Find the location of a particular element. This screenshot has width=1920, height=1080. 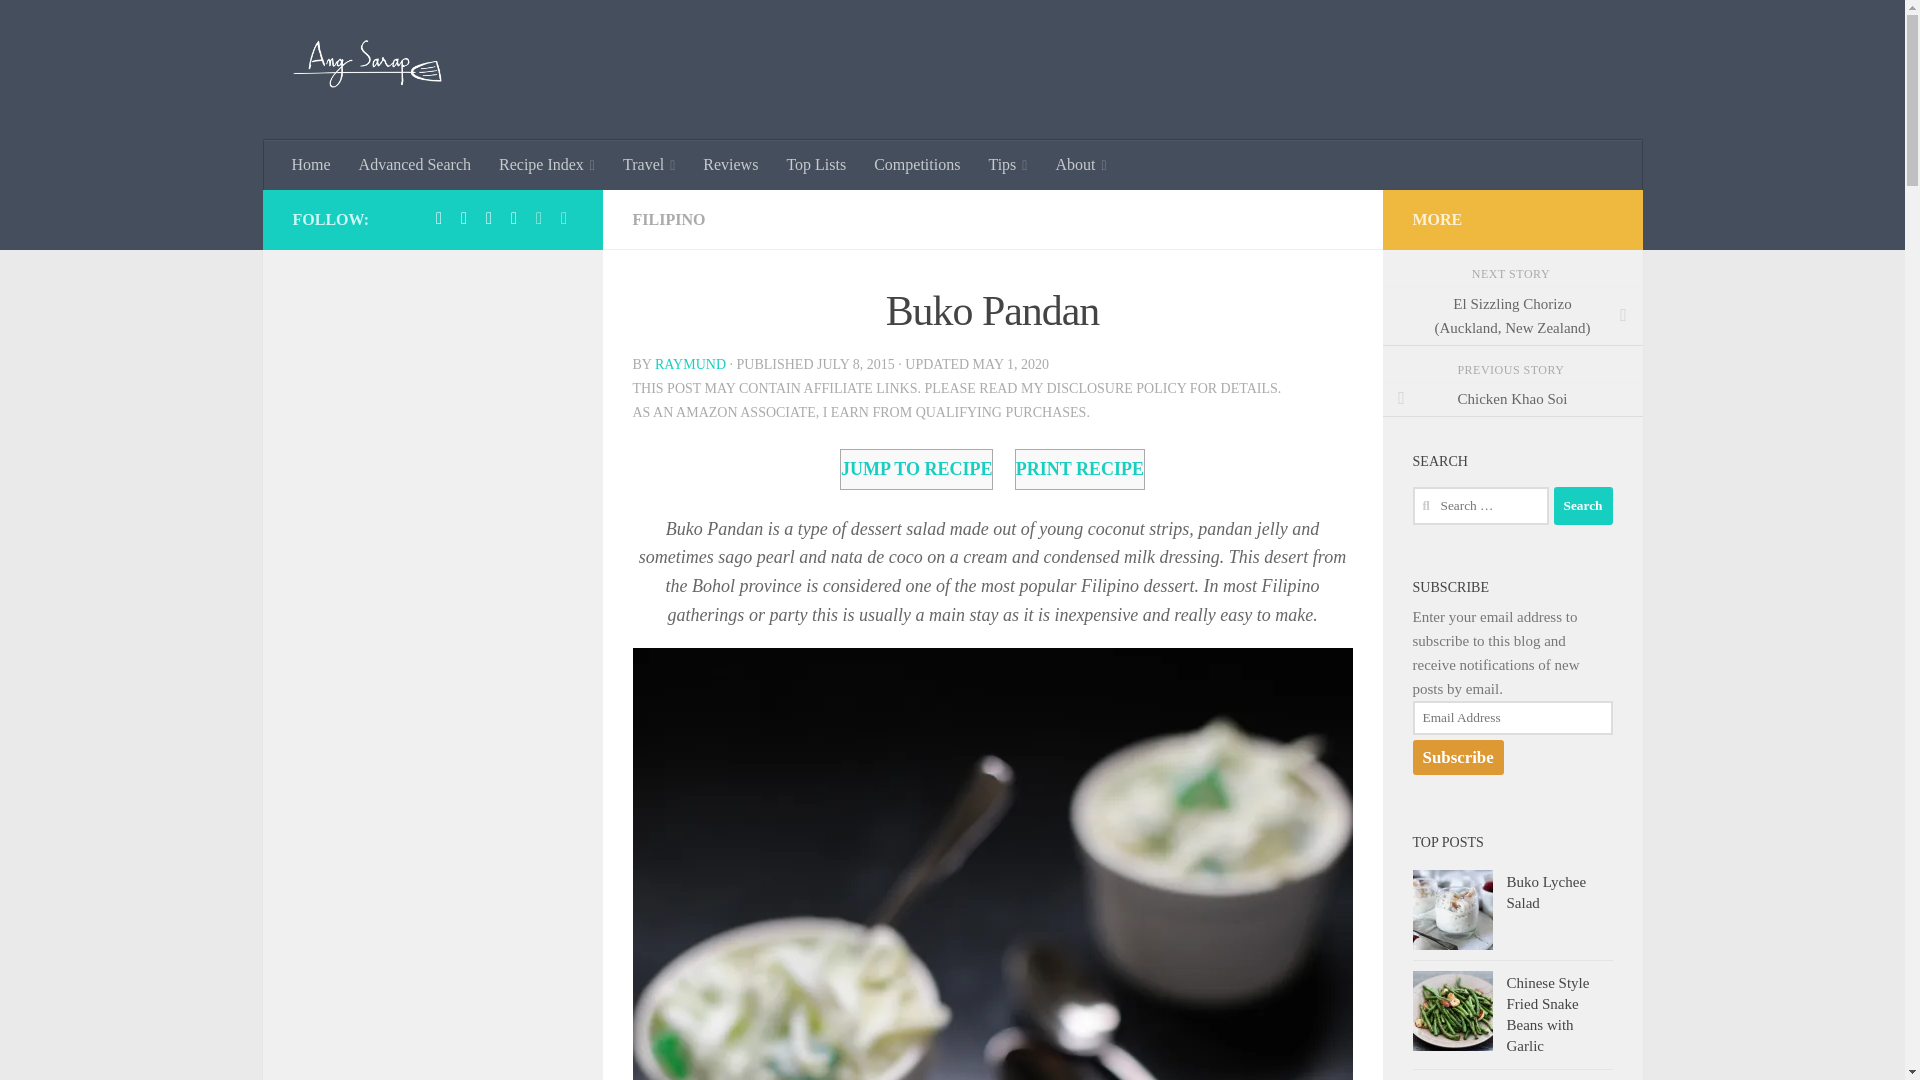

Recipe Index is located at coordinates (546, 165).